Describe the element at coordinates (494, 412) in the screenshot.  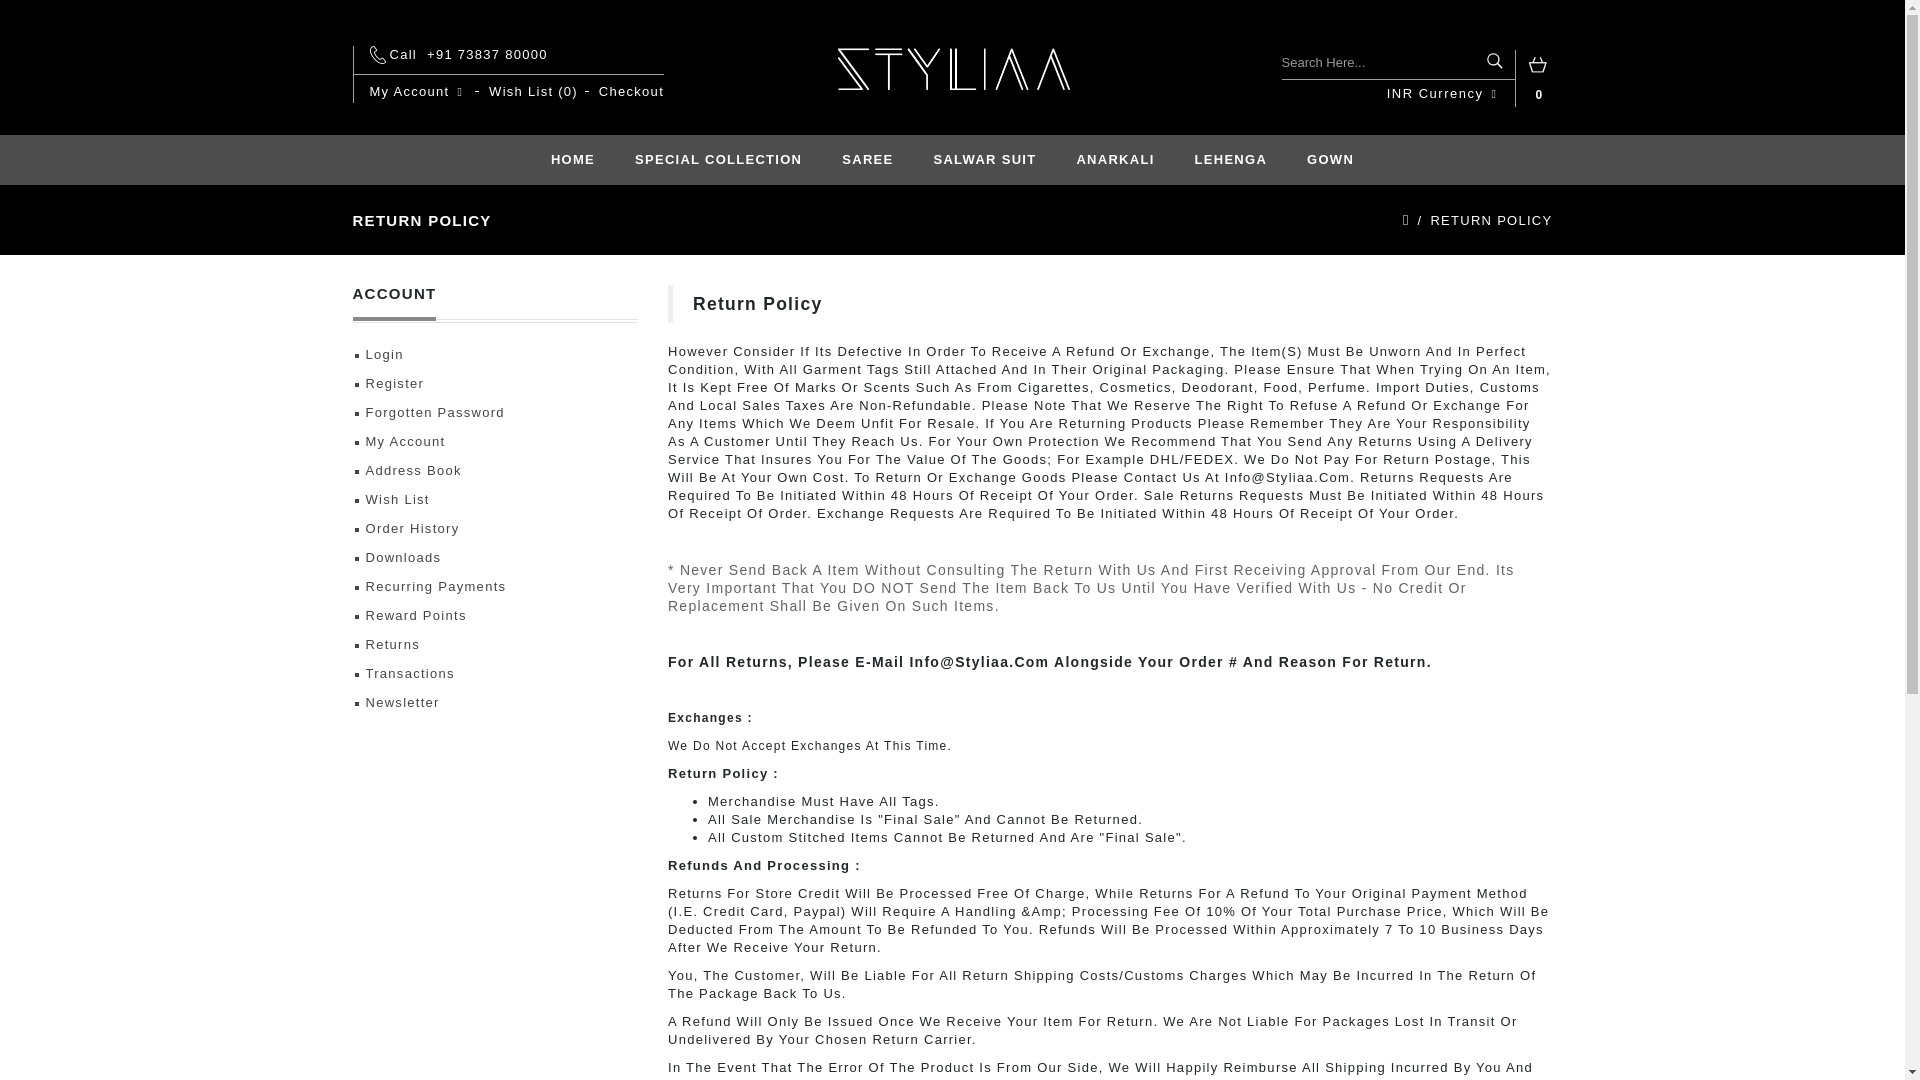
I see `Forgotten Password` at that location.